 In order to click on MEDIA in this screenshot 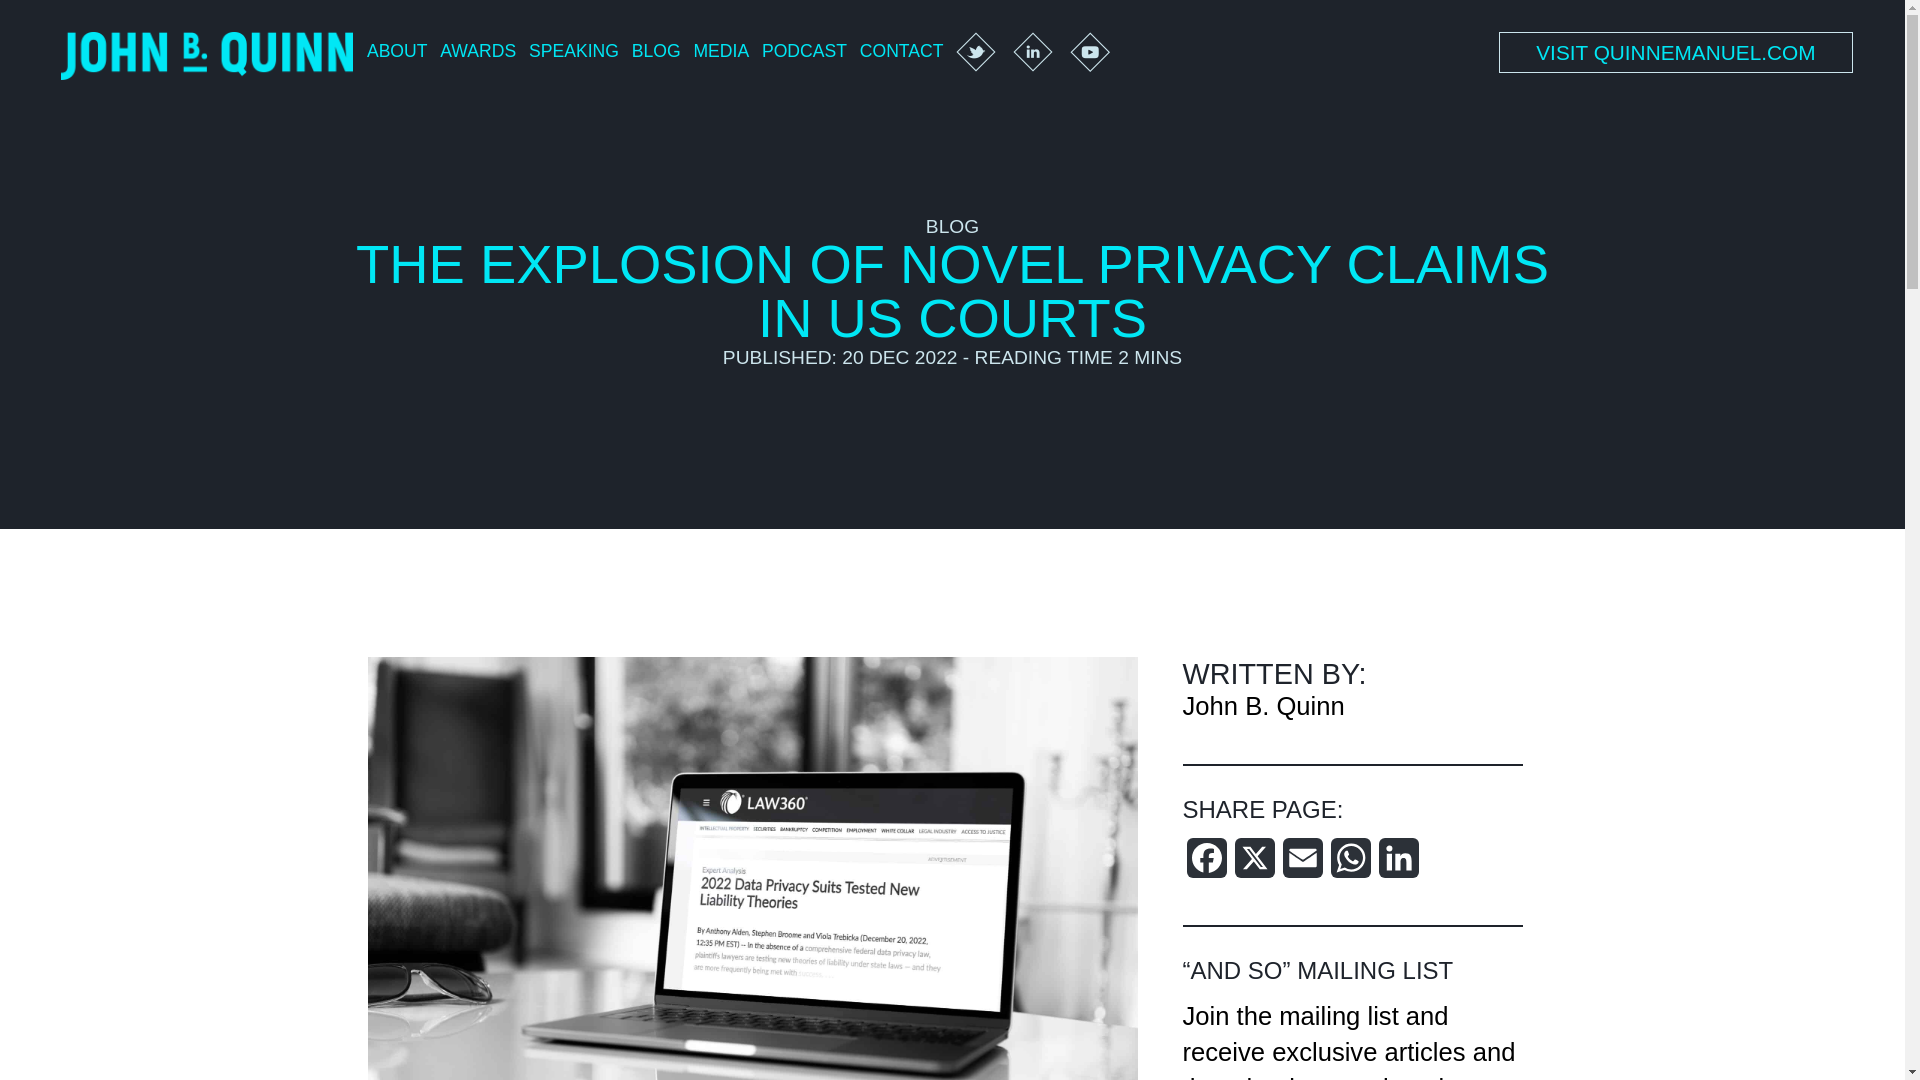, I will do `click(720, 53)`.